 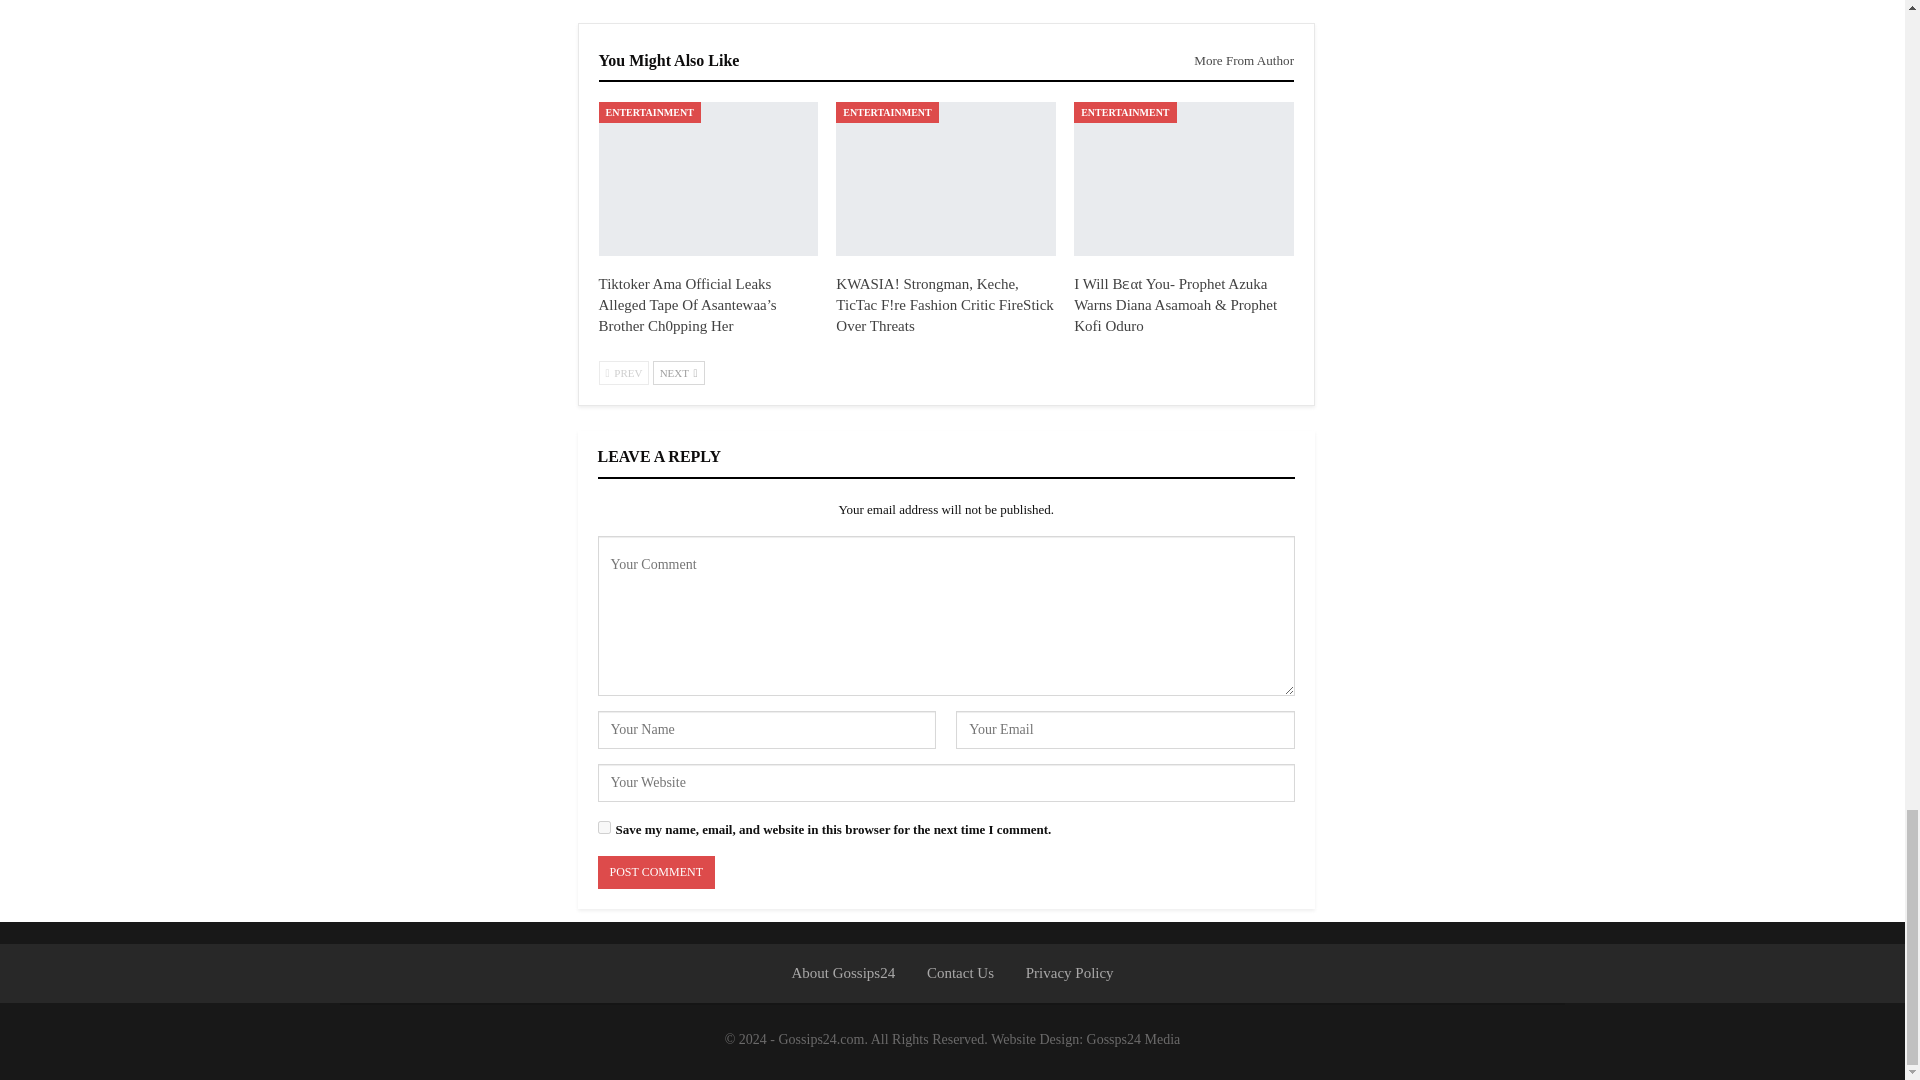 What do you see at coordinates (656, 872) in the screenshot?
I see `Post Comment` at bounding box center [656, 872].